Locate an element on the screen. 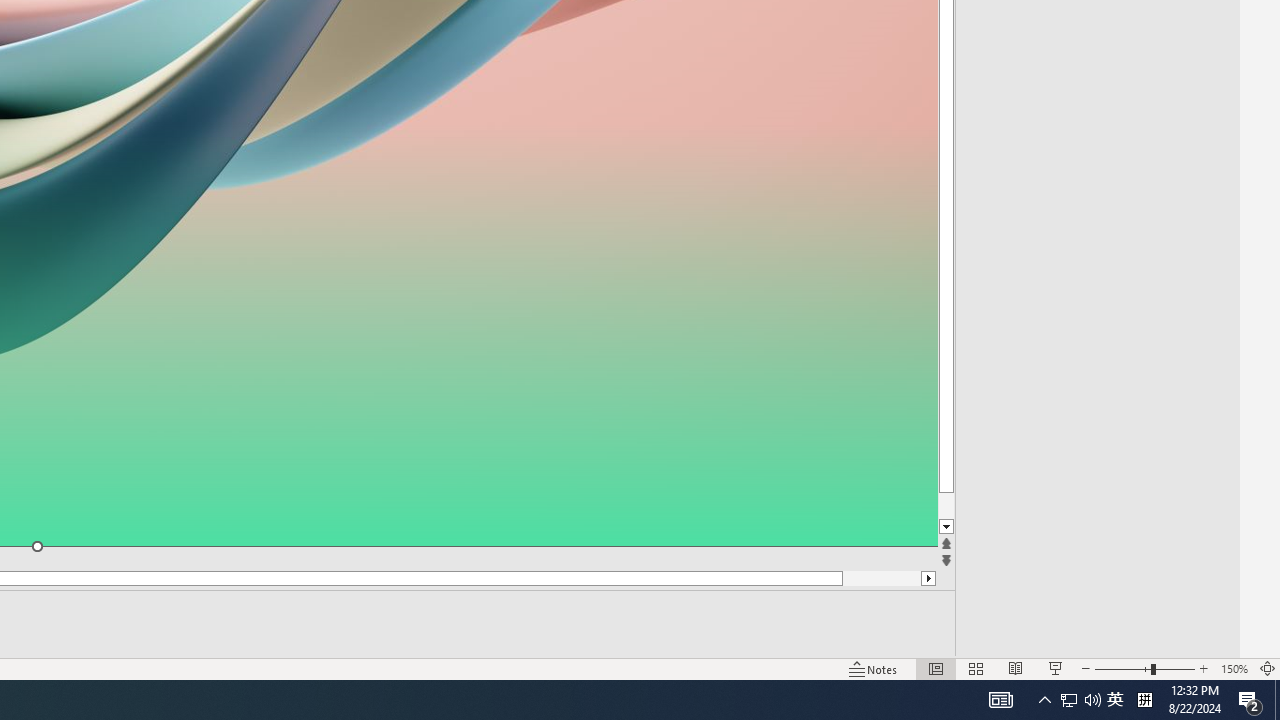  Zoom In is located at coordinates (1204, 668).